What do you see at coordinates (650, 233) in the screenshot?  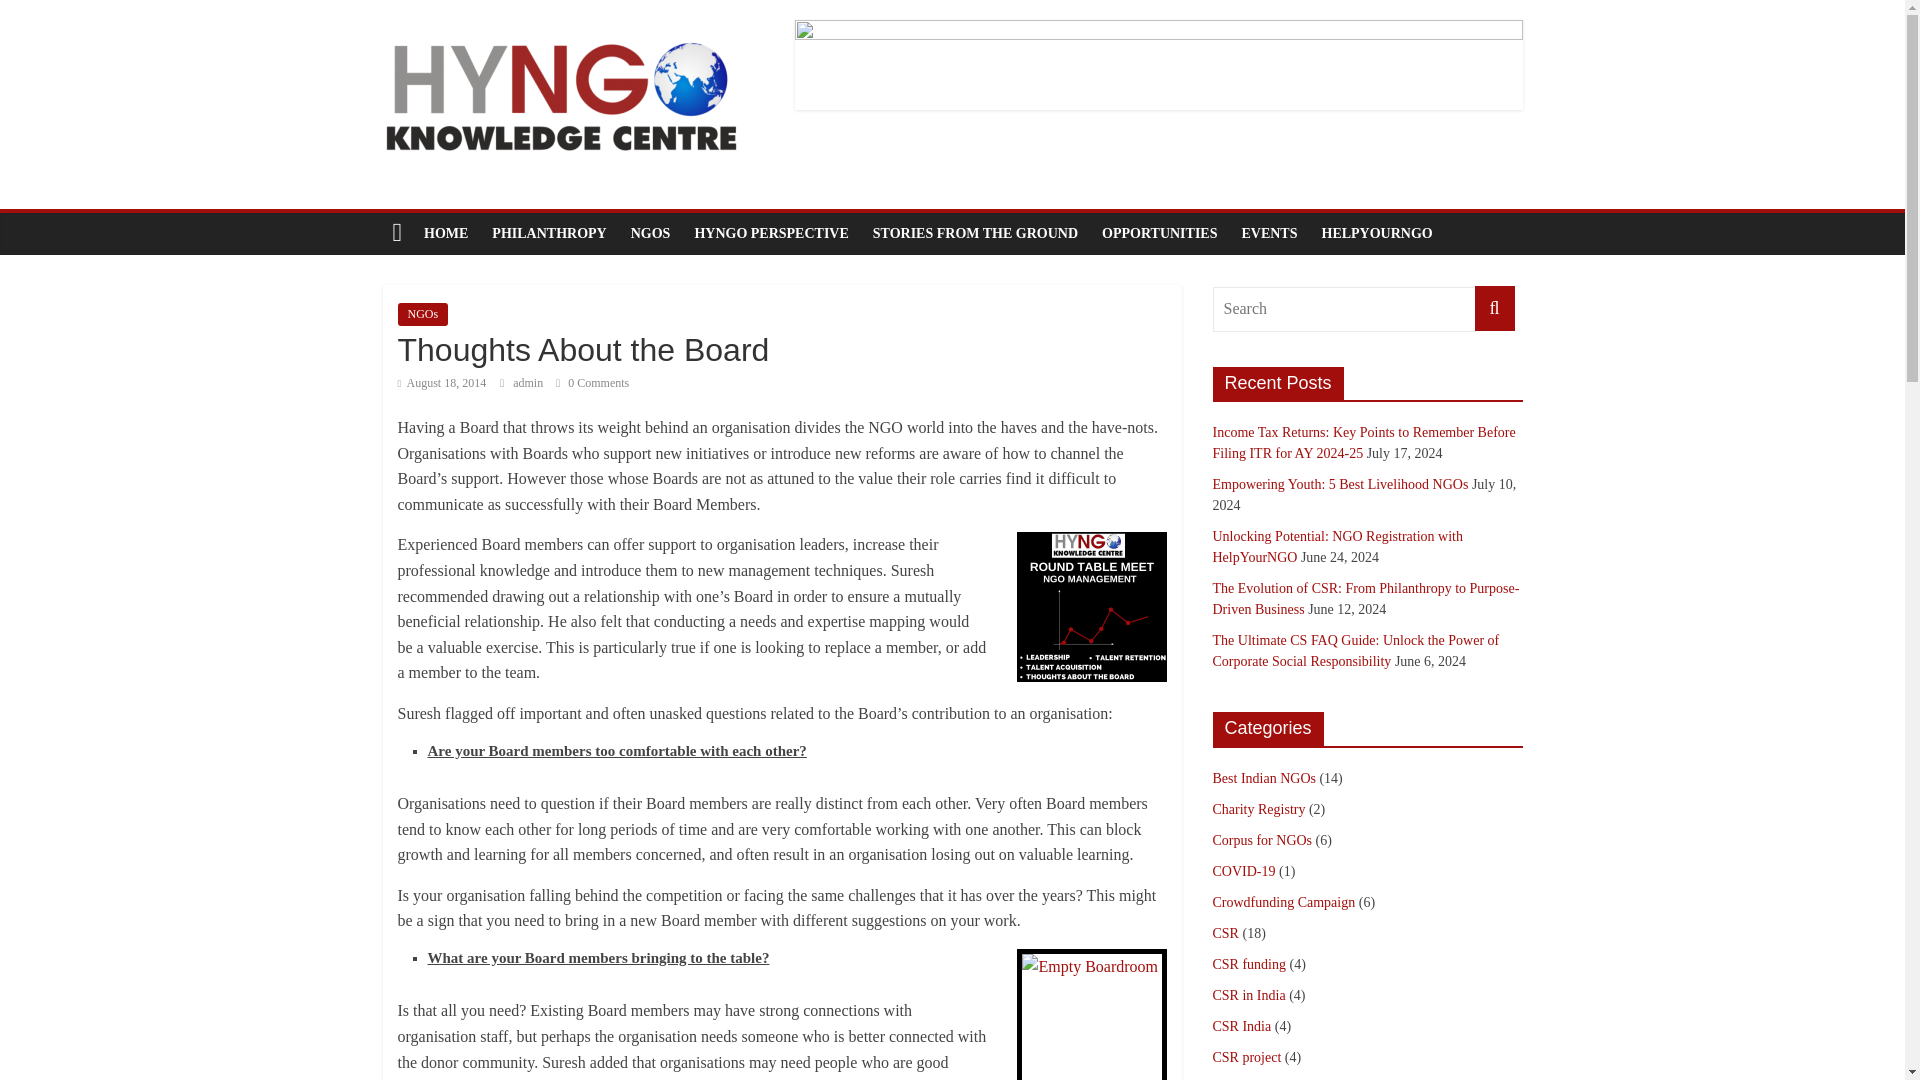 I see `NGOS` at bounding box center [650, 233].